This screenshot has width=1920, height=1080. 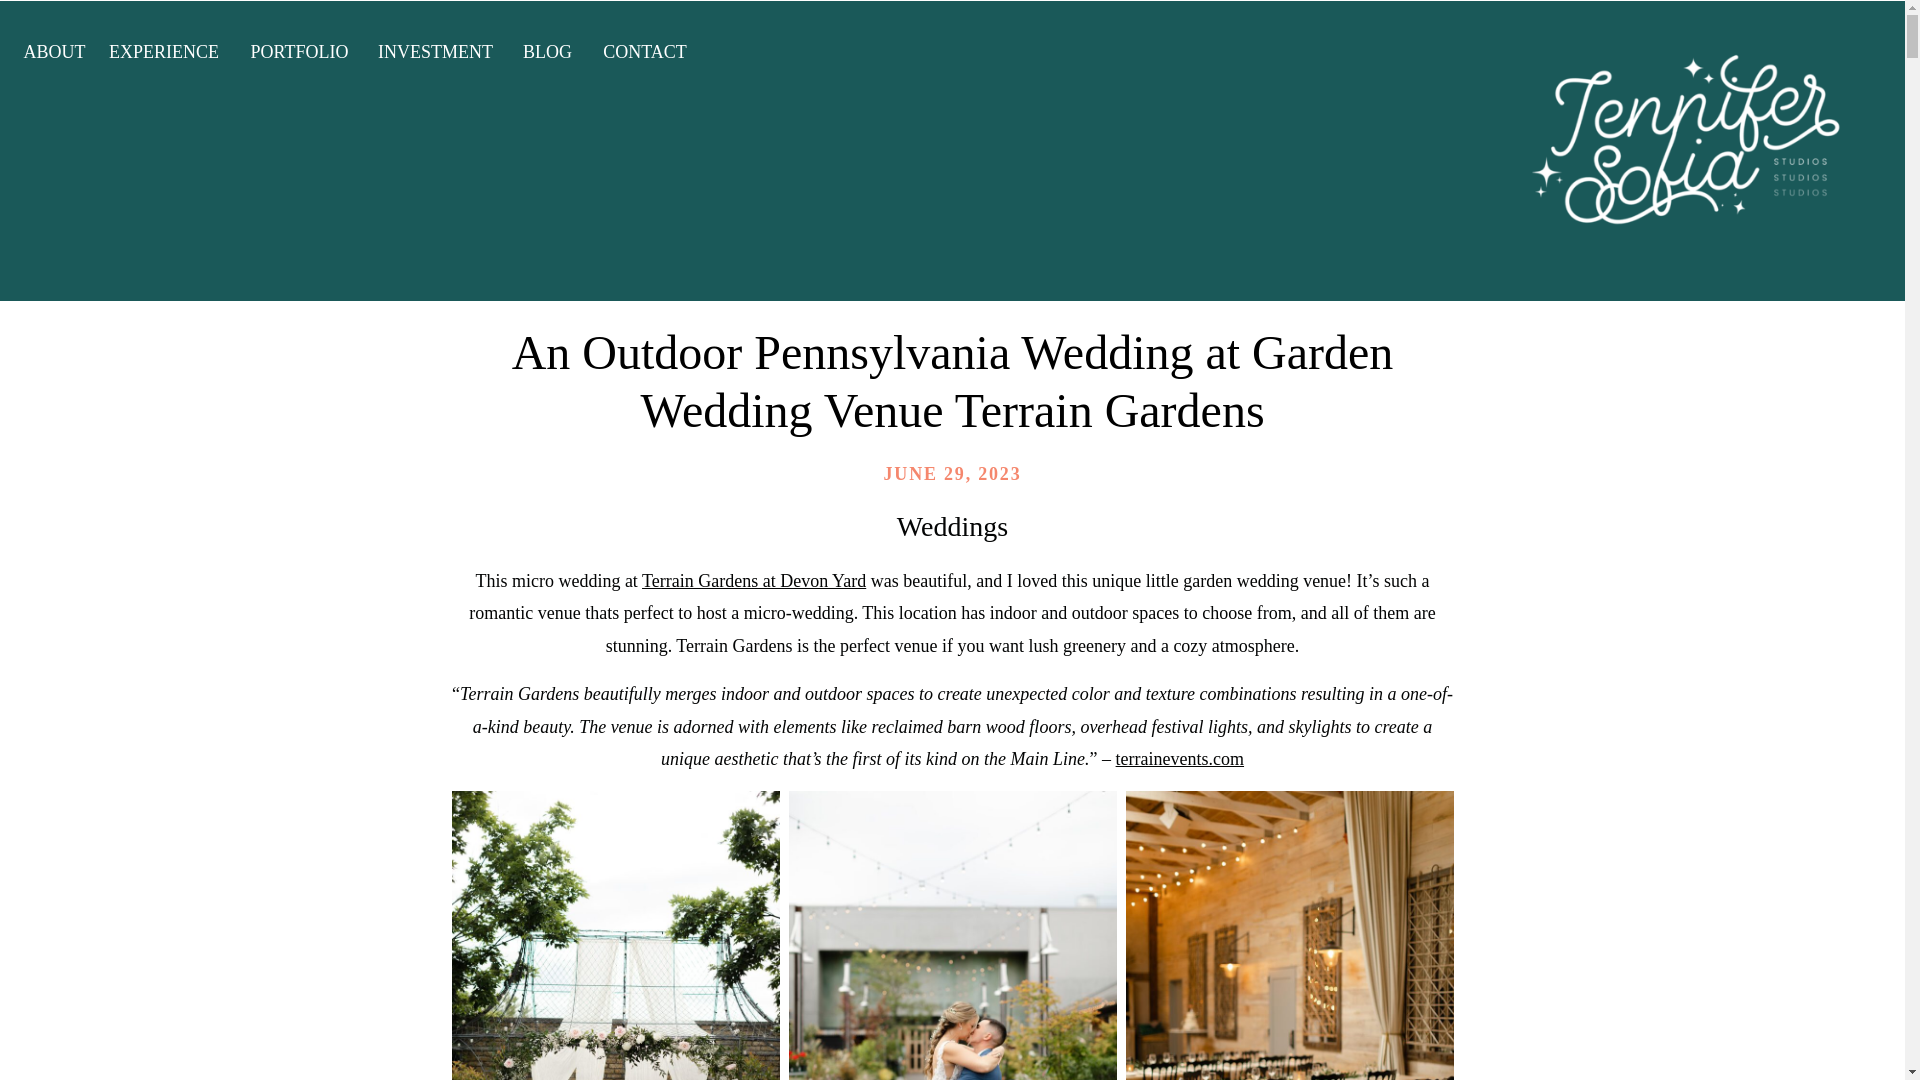 I want to click on terrainevents.com, so click(x=1180, y=758).